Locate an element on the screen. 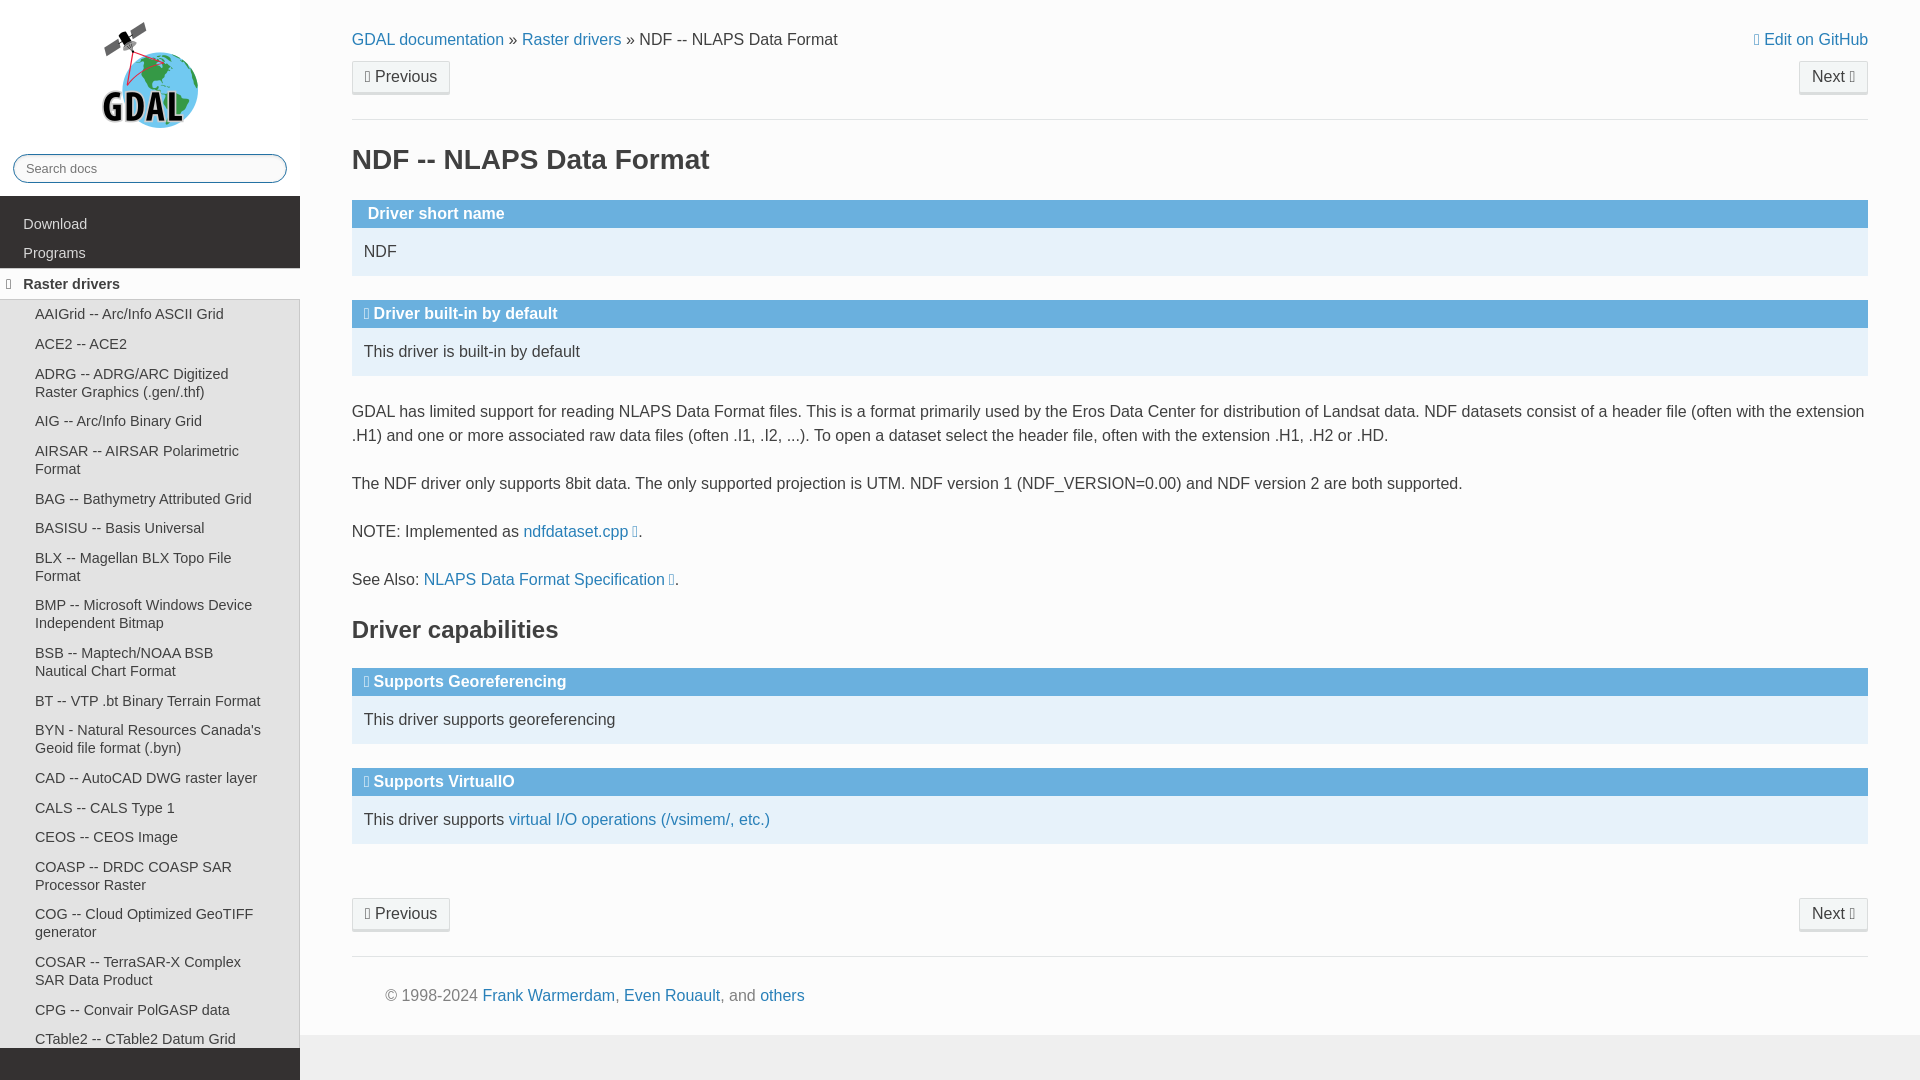 This screenshot has width=1920, height=1080. ACE2 -- ACE2 is located at coordinates (150, 344).